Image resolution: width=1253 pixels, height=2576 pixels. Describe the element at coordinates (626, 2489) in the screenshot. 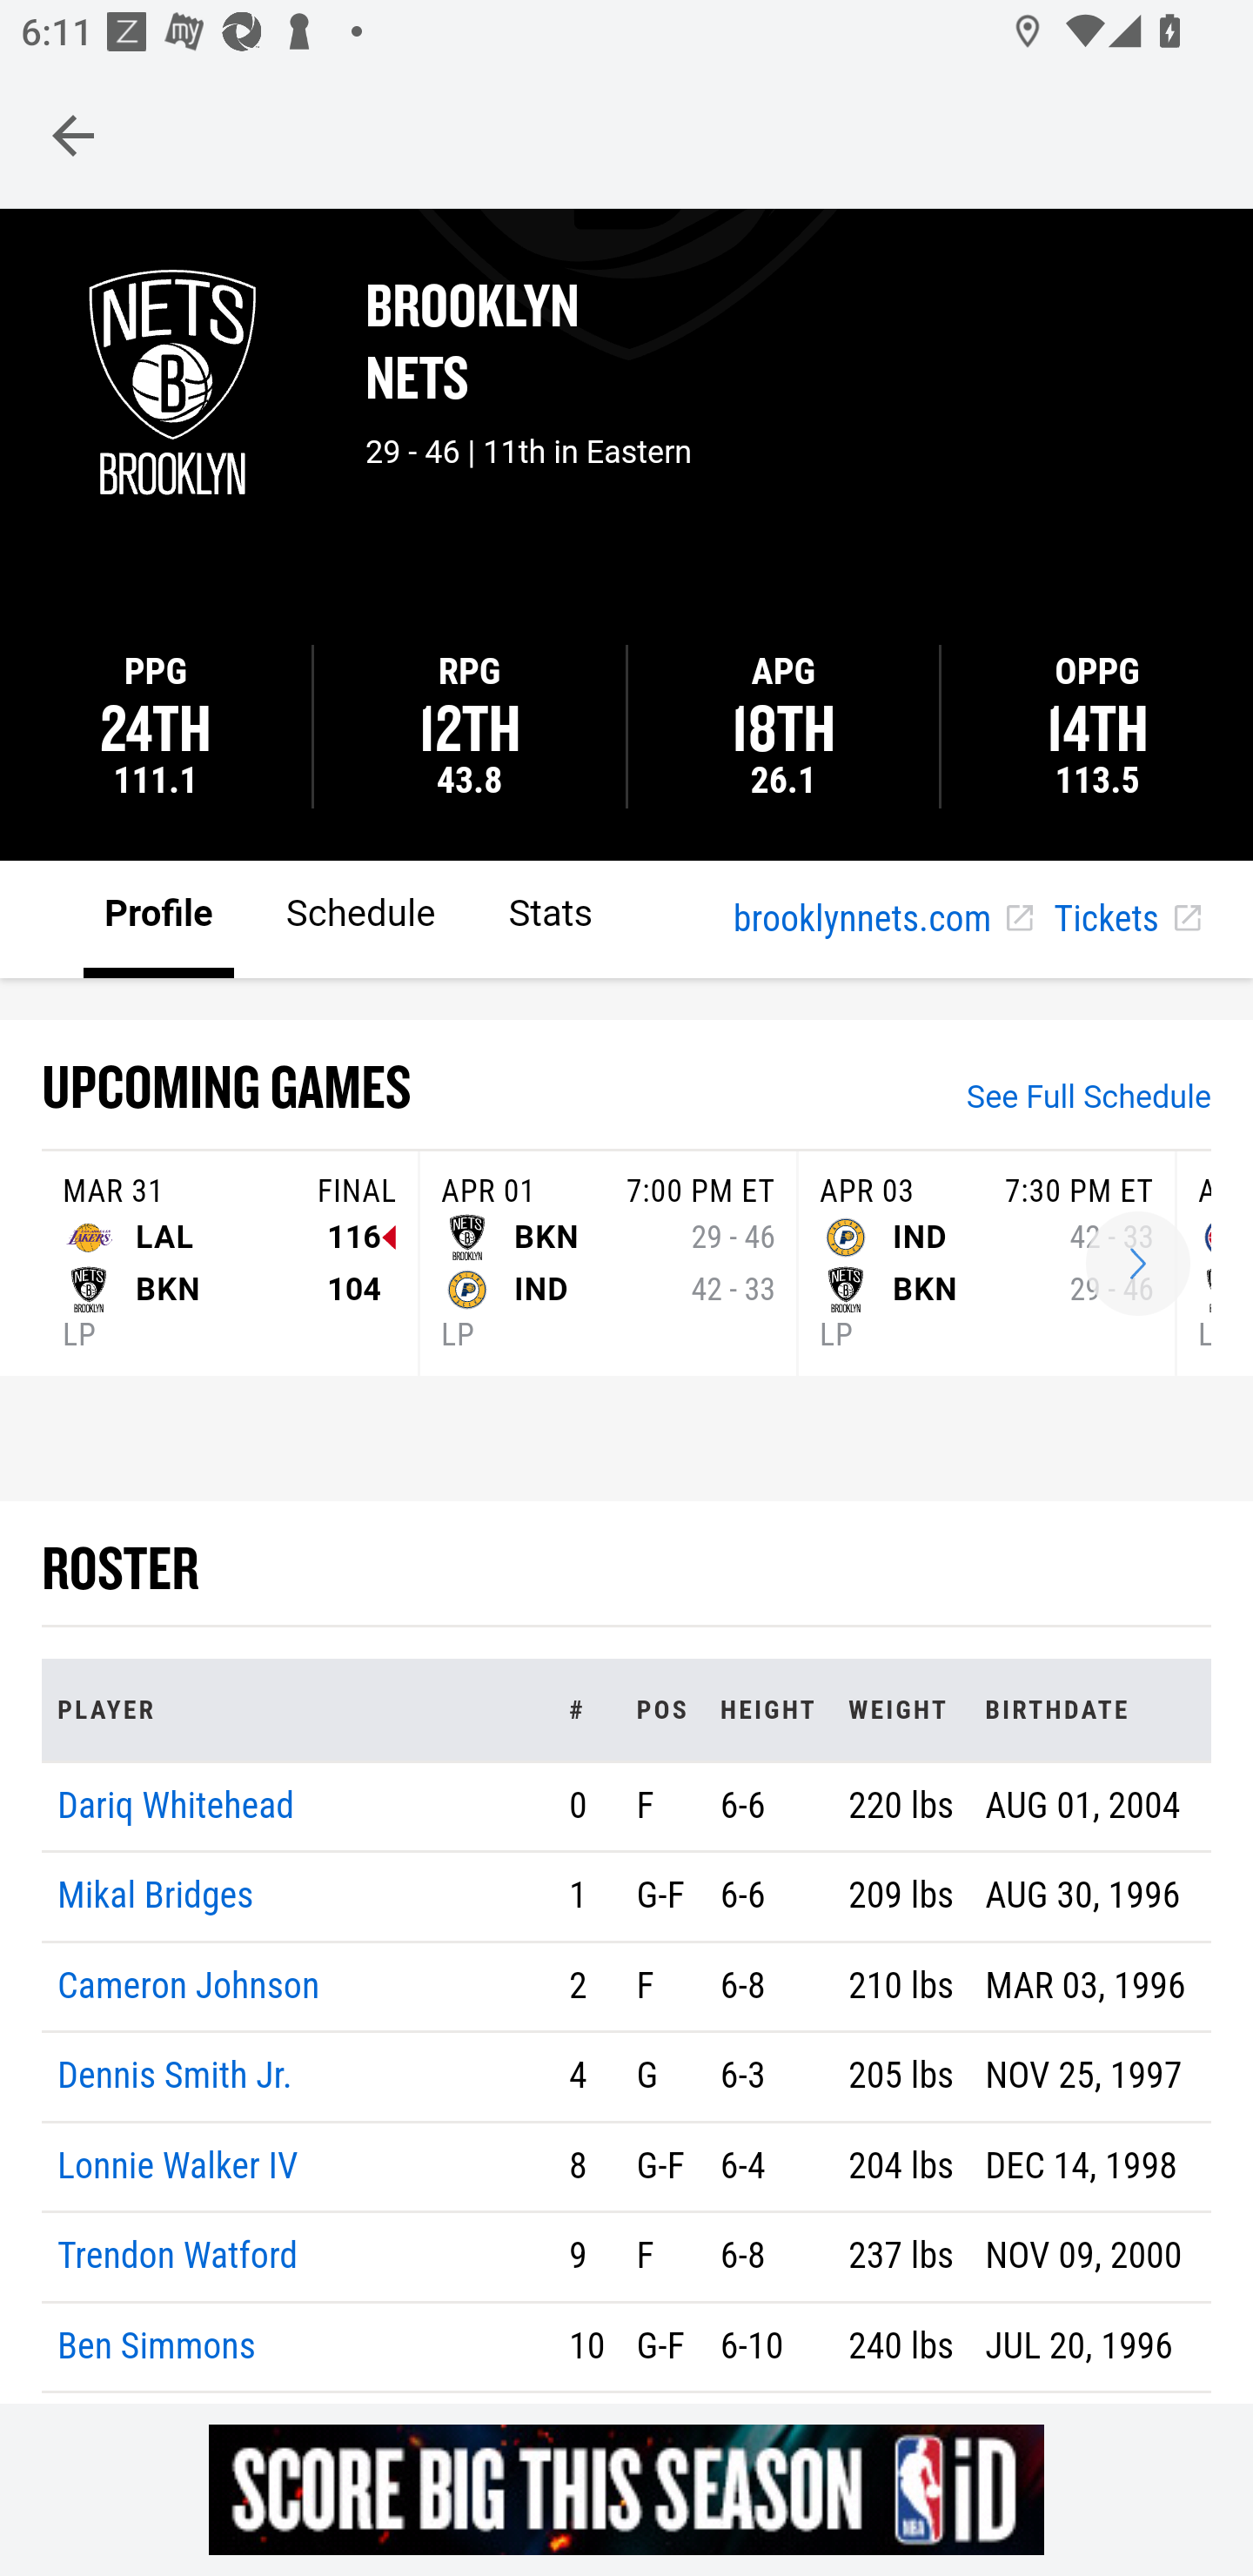

I see `g5nqqygr7owph` at that location.